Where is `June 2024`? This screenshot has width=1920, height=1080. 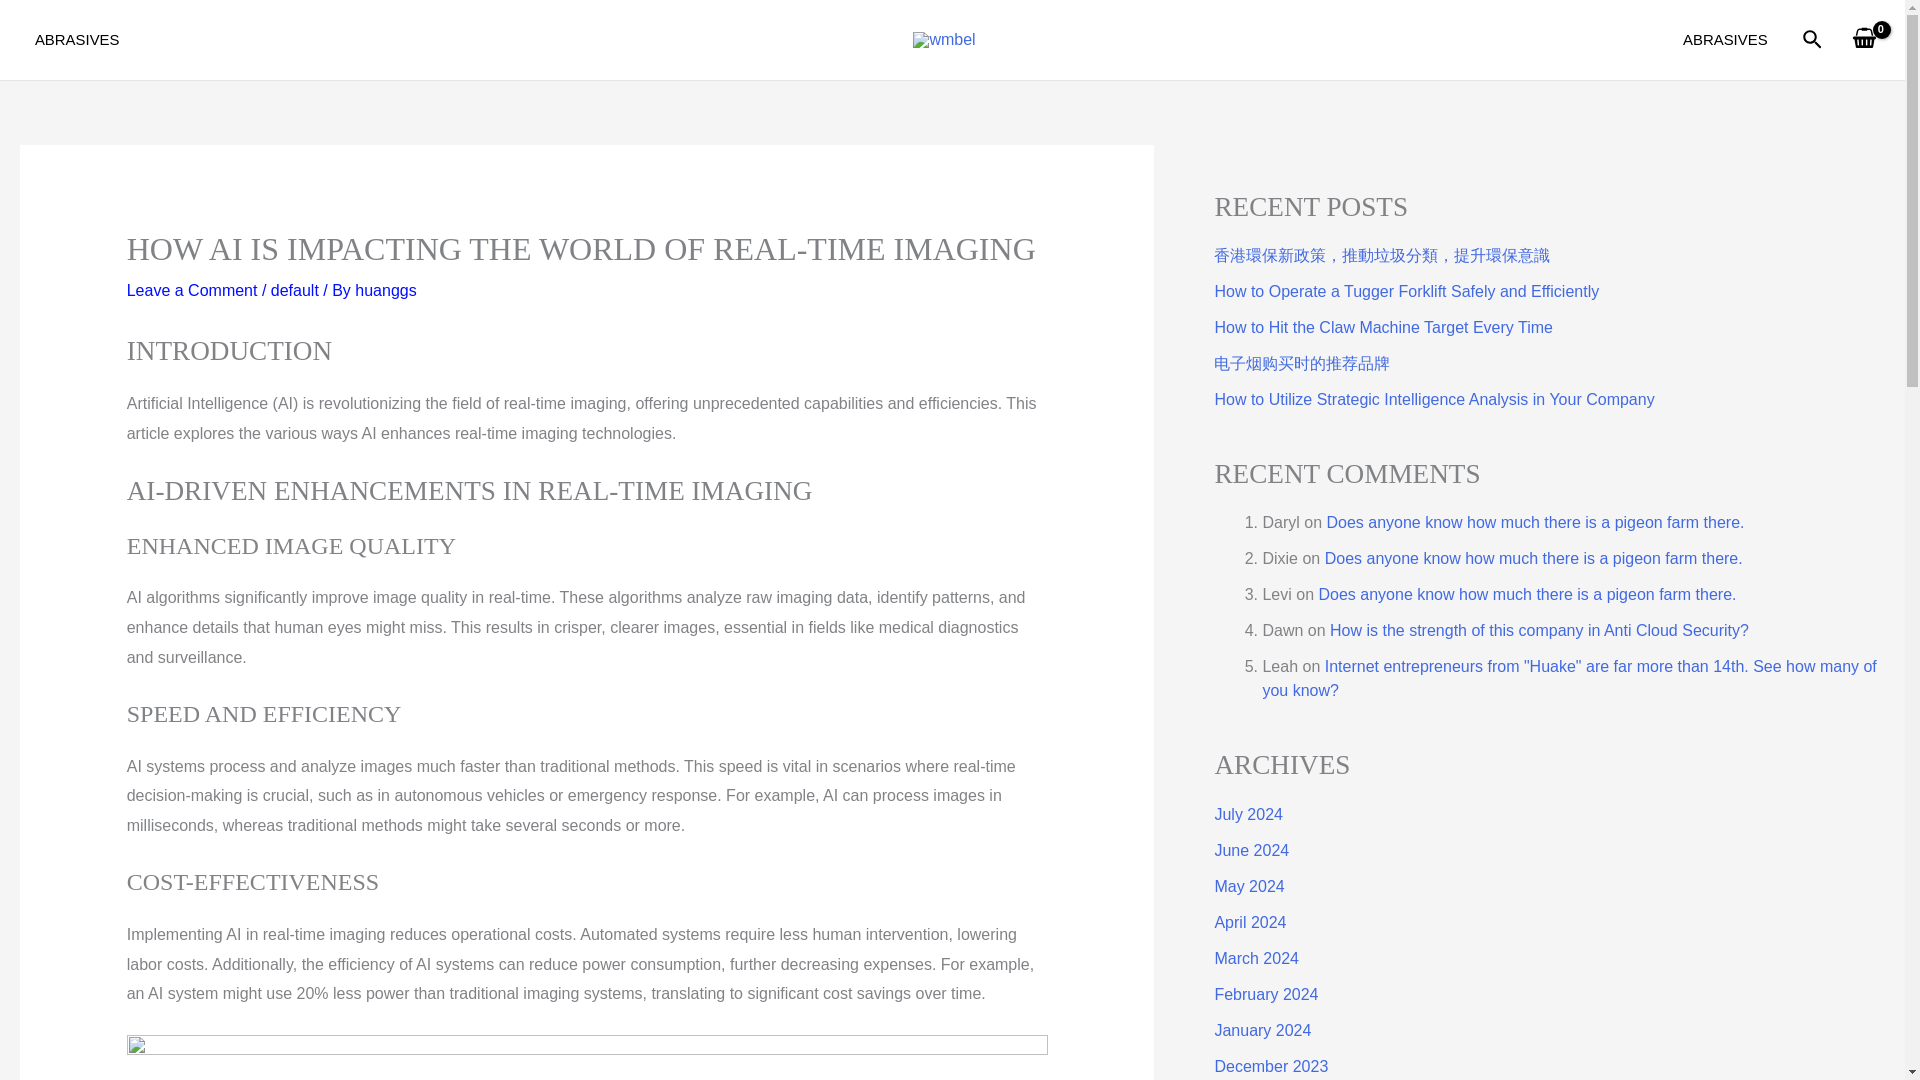 June 2024 is located at coordinates (1250, 850).